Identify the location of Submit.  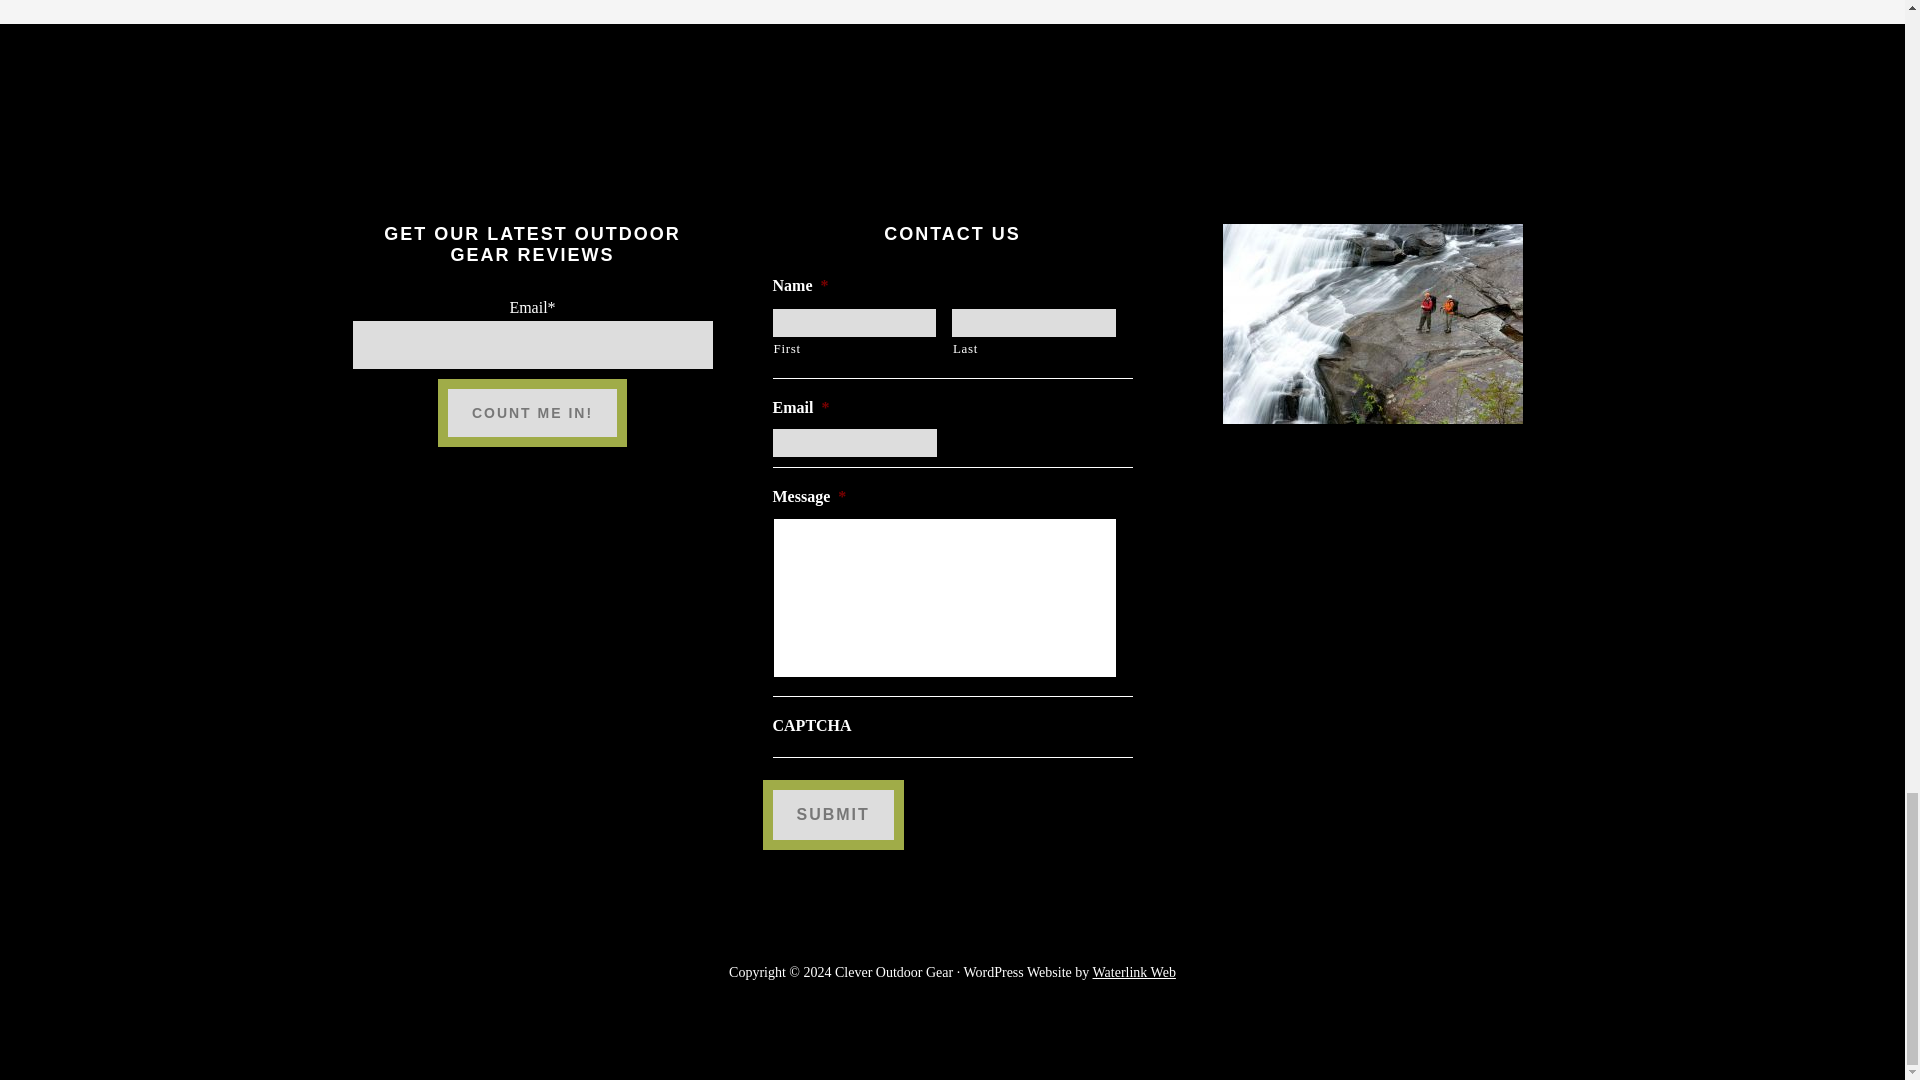
(832, 814).